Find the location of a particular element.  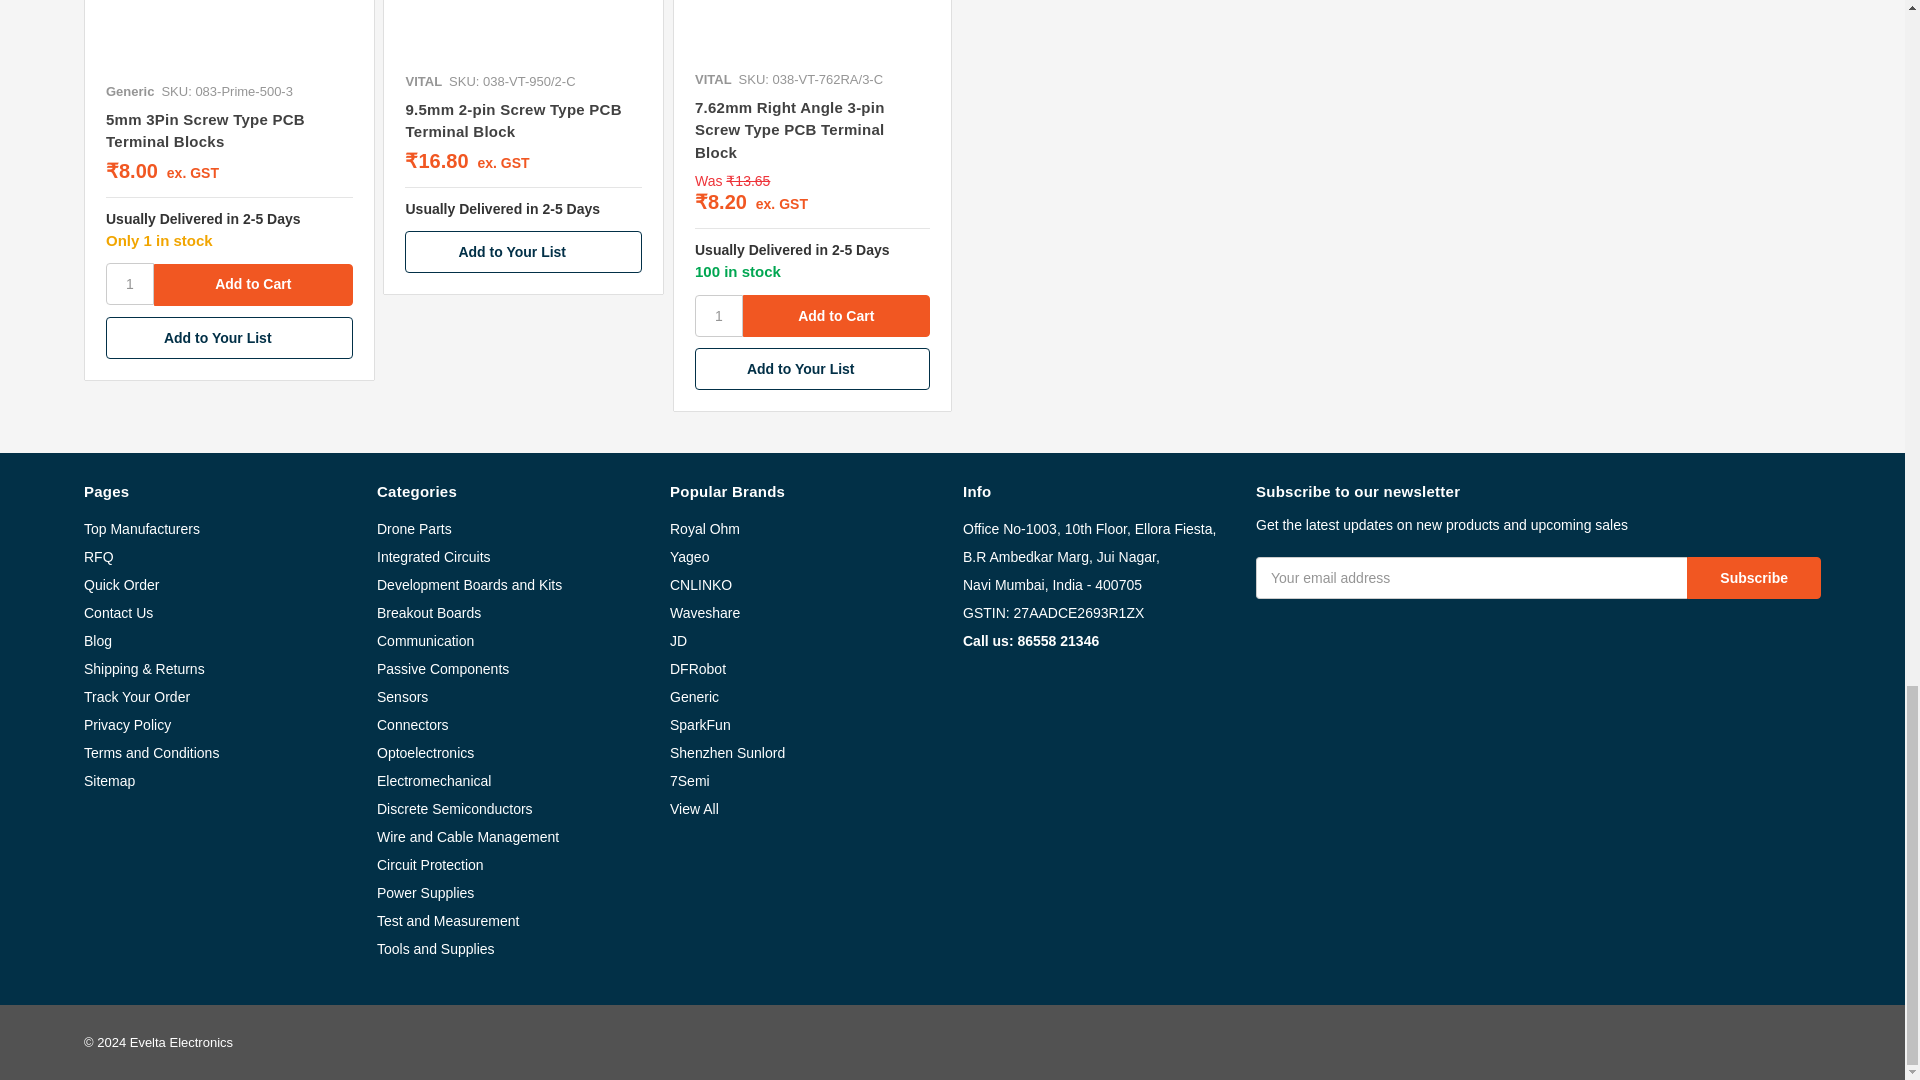

Add to Your List is located at coordinates (523, 252).